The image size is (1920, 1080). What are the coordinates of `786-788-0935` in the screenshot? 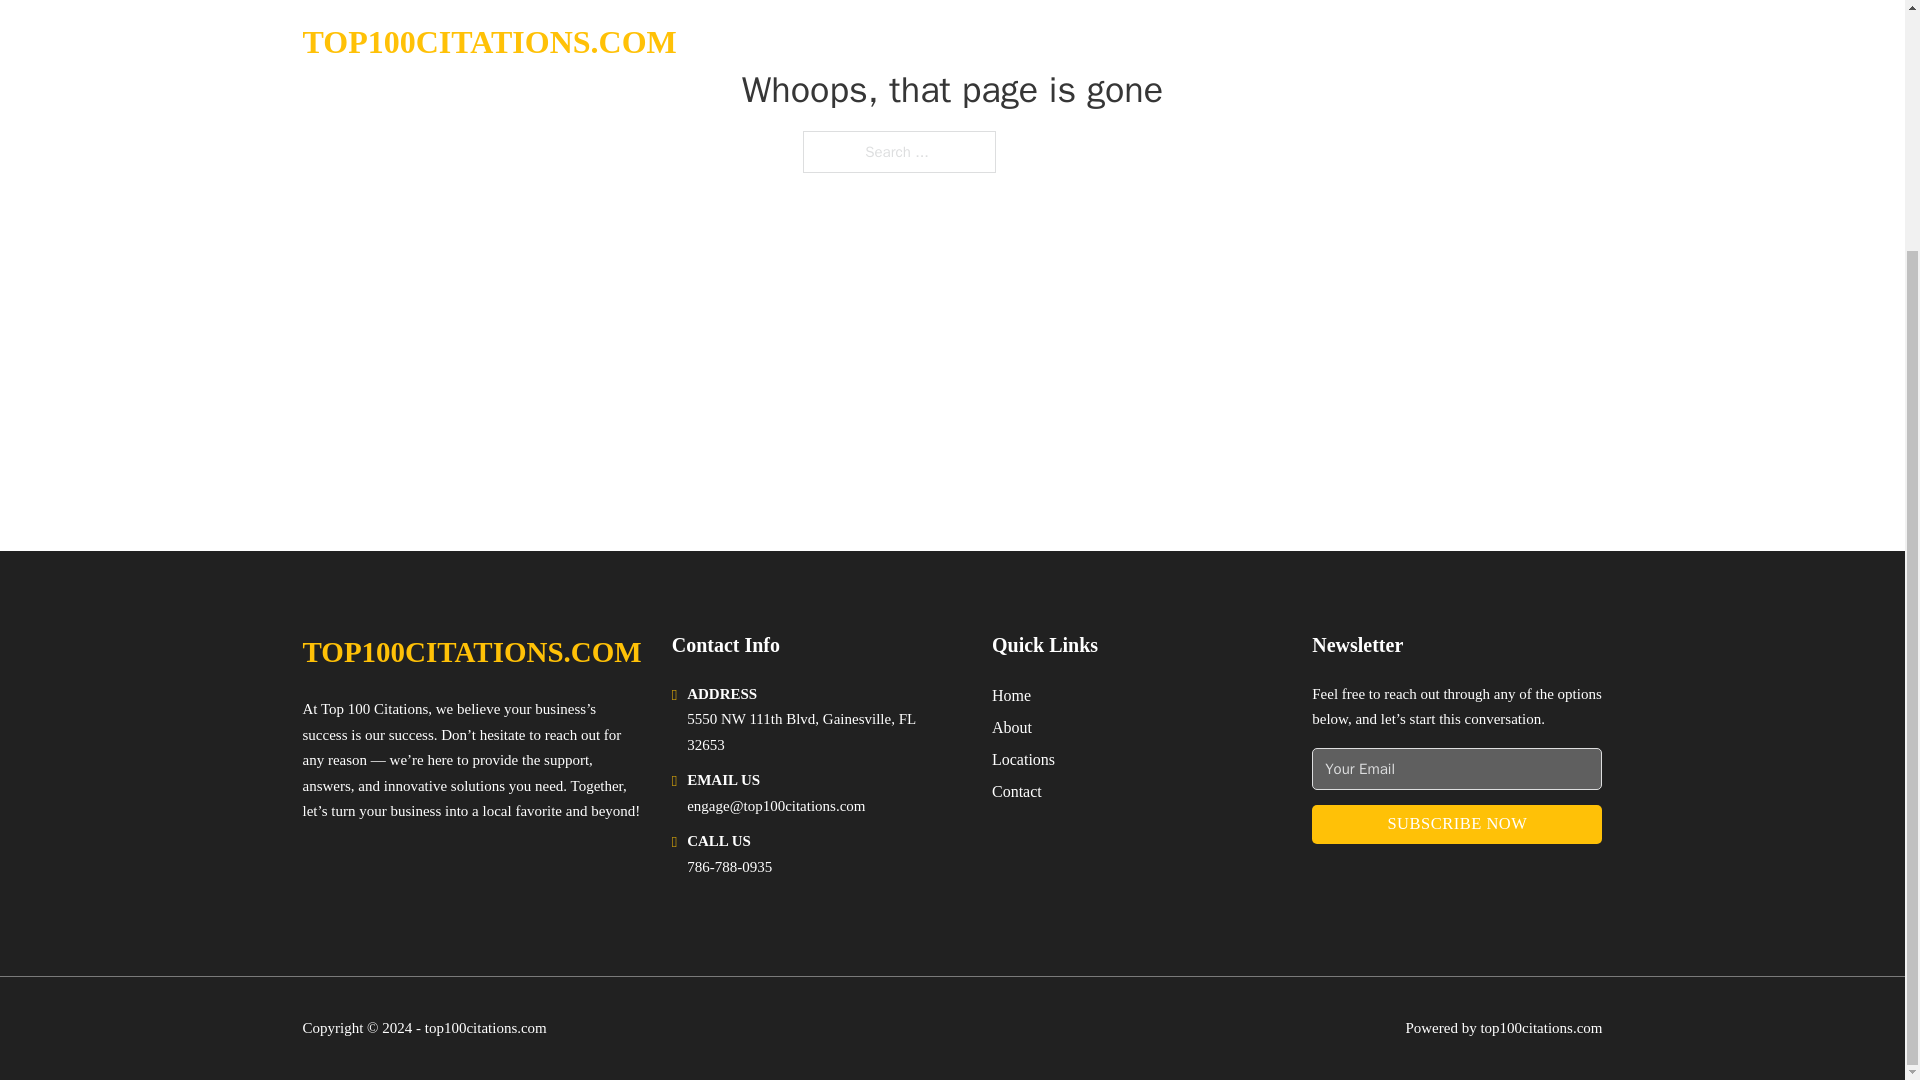 It's located at (729, 866).